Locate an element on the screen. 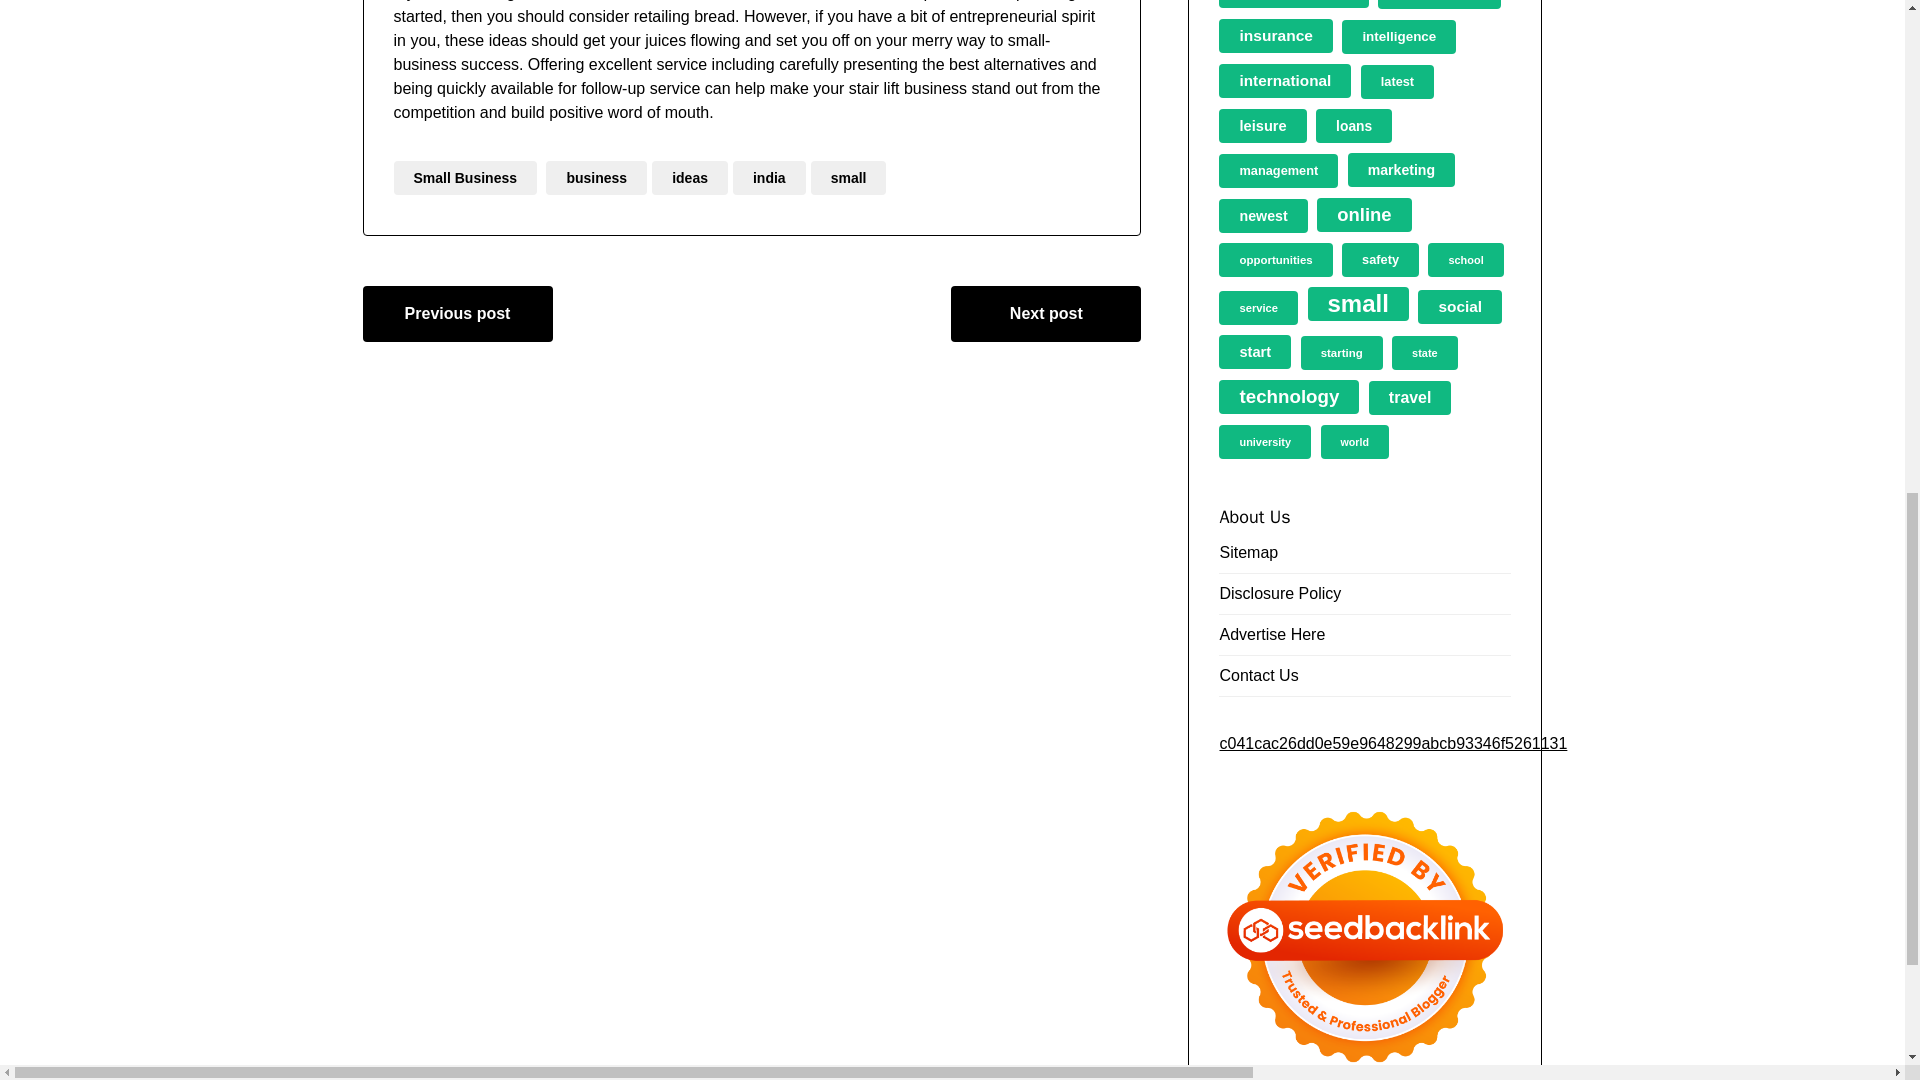 The width and height of the screenshot is (1920, 1080). business is located at coordinates (596, 178).